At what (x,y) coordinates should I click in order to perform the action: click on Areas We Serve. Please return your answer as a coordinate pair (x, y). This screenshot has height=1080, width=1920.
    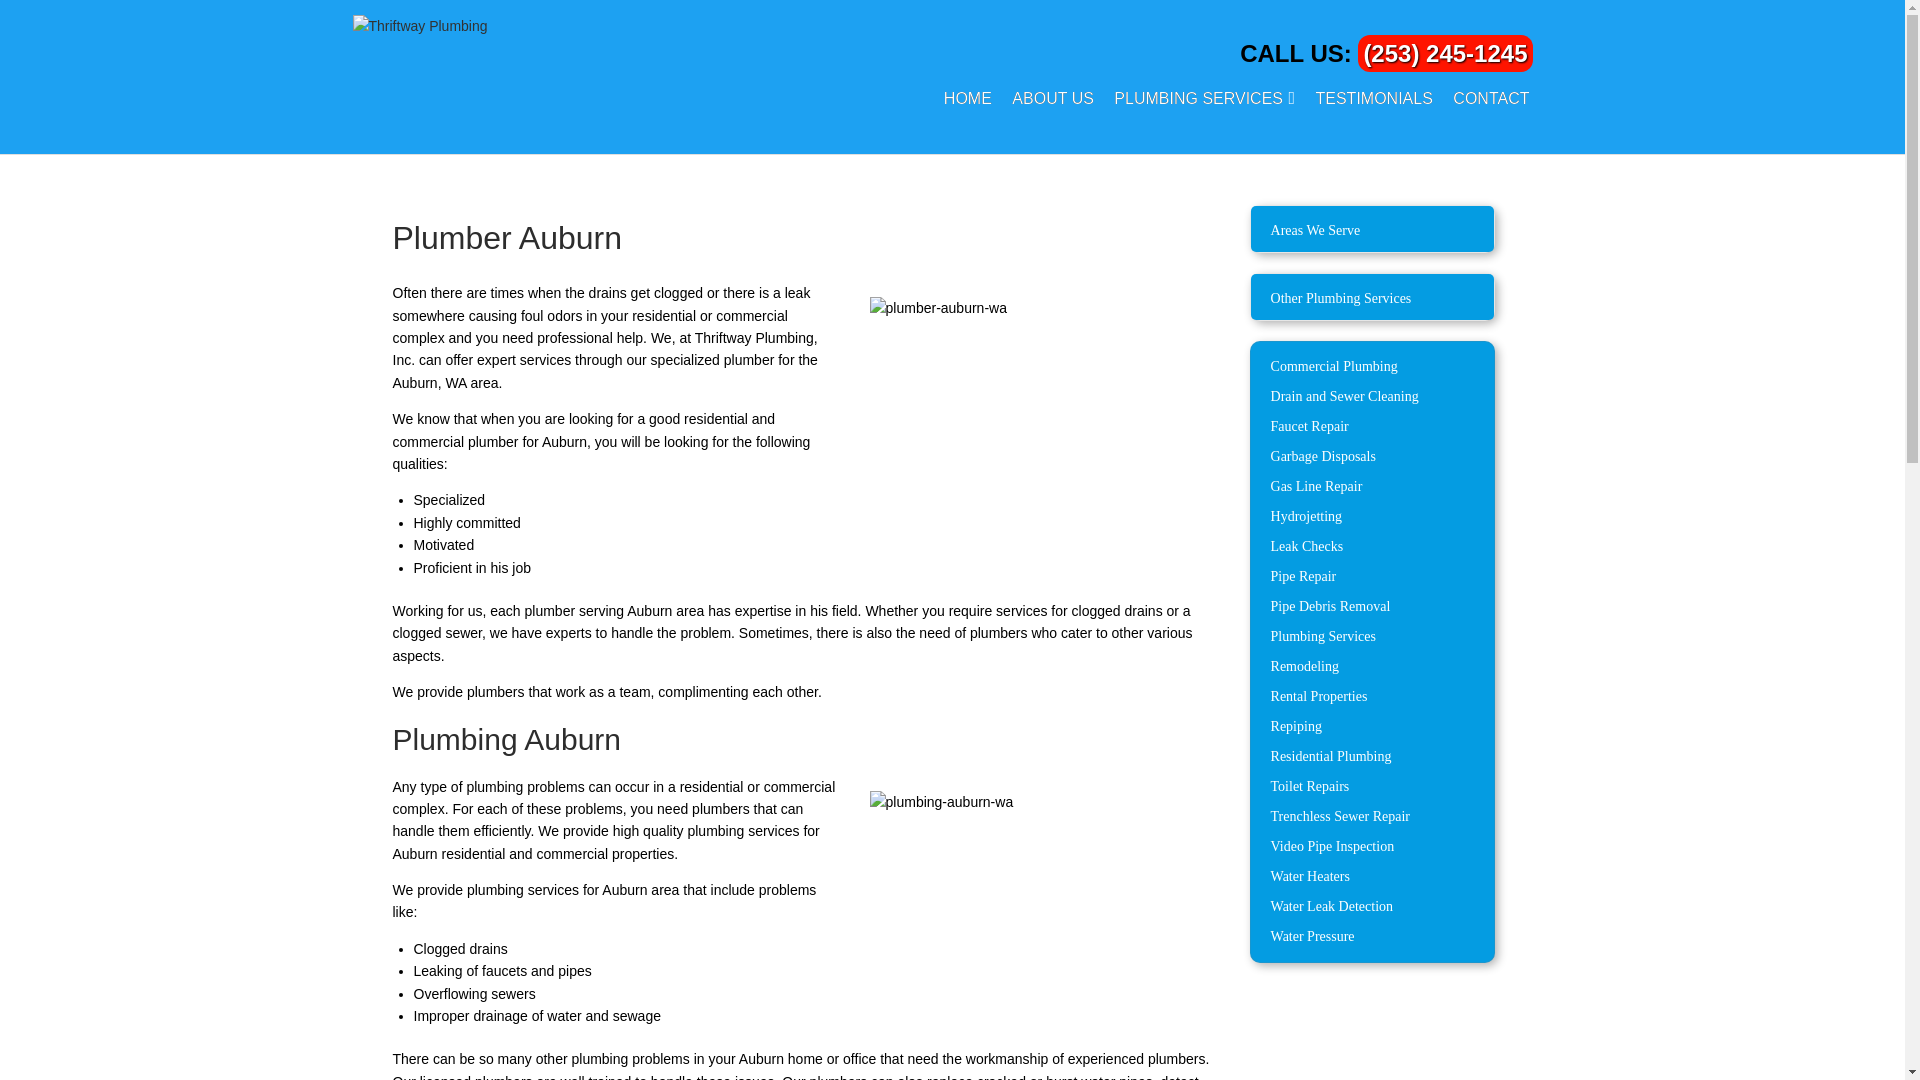
    Looking at the image, I should click on (1372, 231).